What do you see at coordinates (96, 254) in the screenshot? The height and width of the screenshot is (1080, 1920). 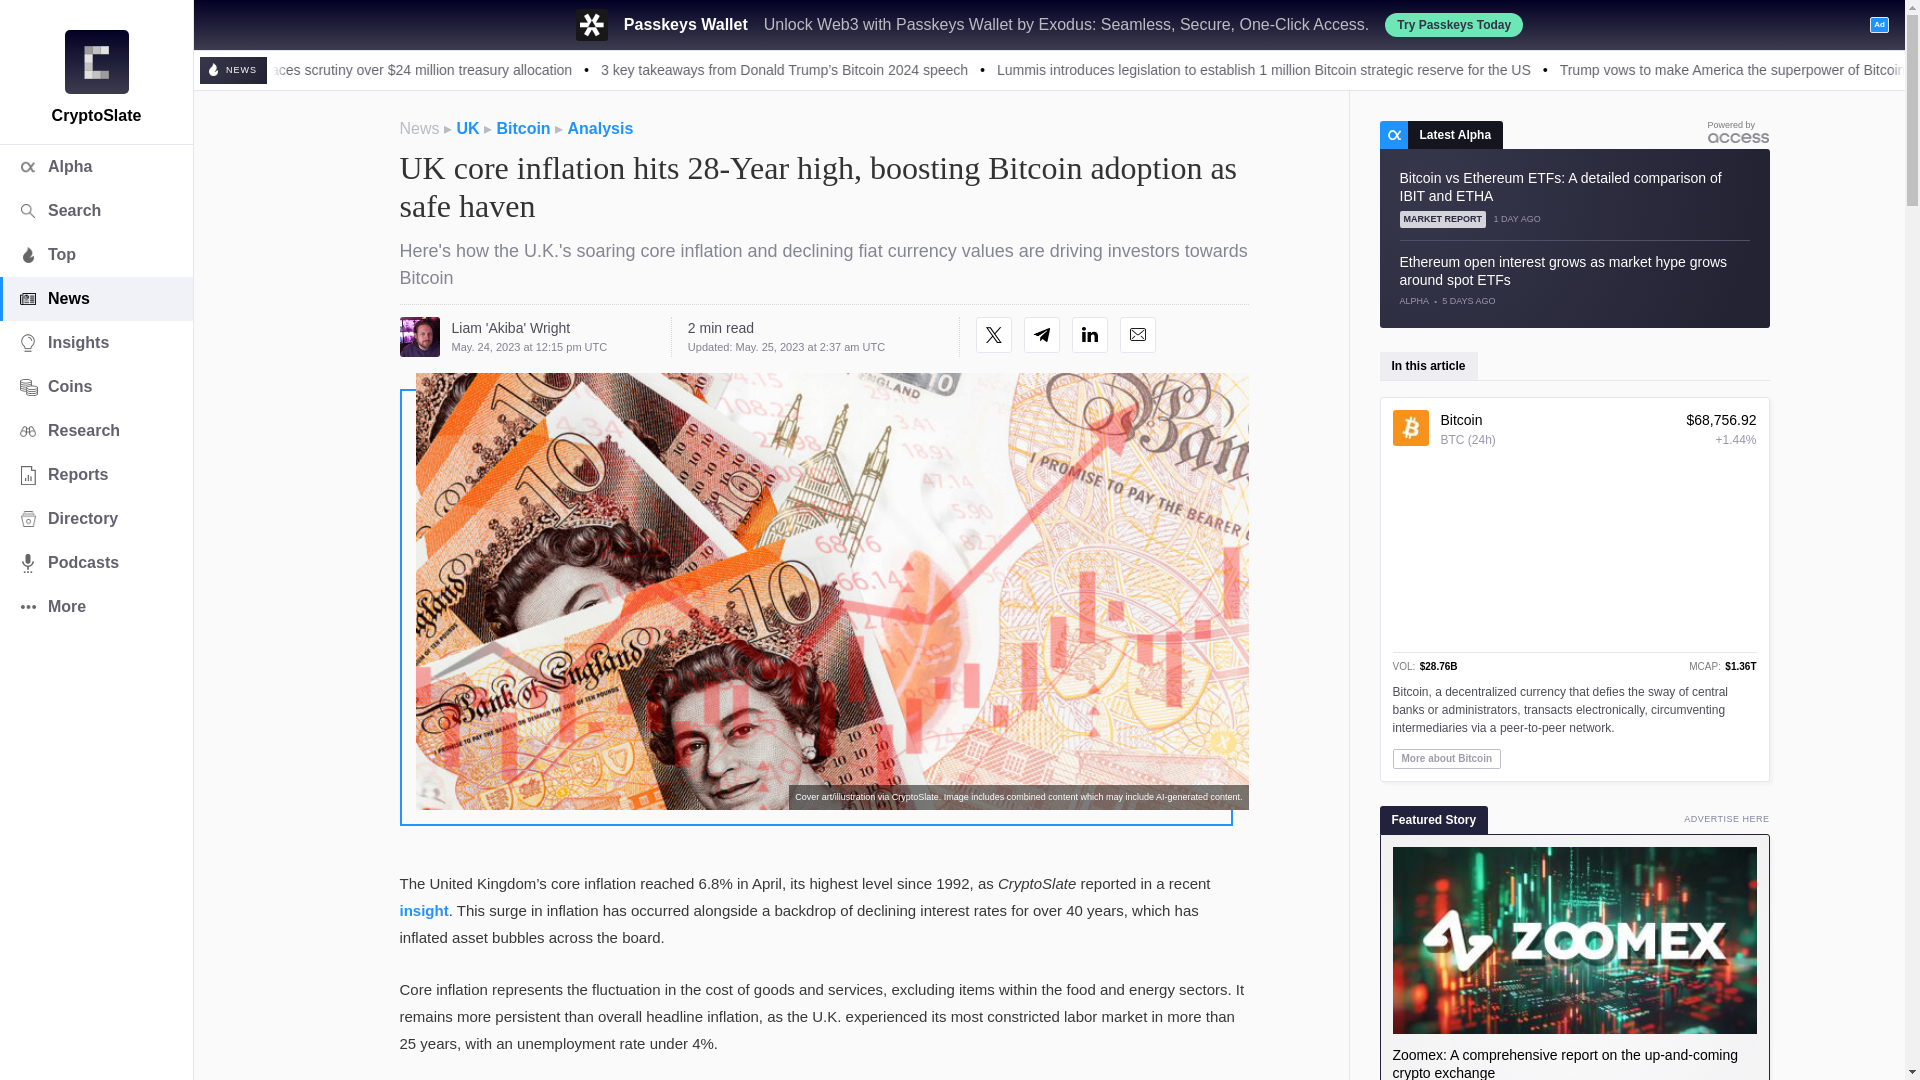 I see `Top` at bounding box center [96, 254].